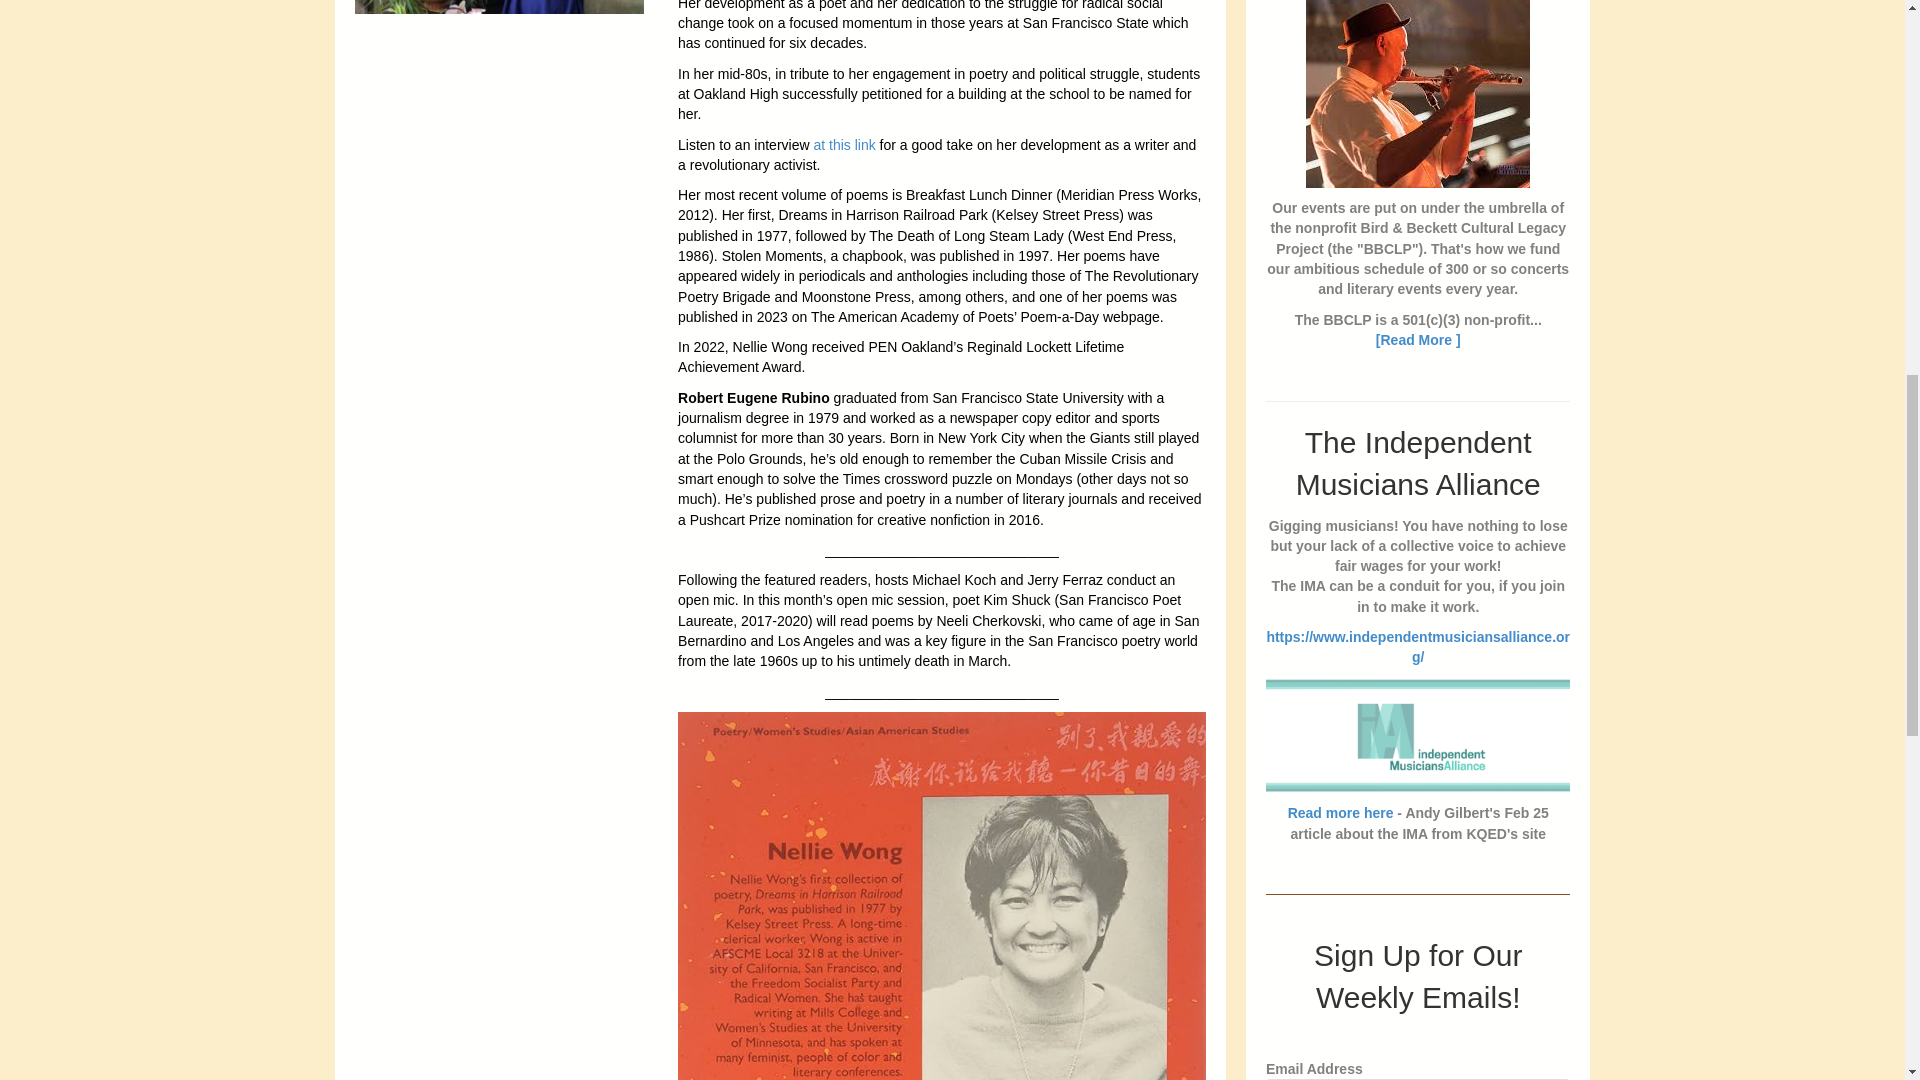  Describe the element at coordinates (1340, 812) in the screenshot. I see `Read more here` at that location.